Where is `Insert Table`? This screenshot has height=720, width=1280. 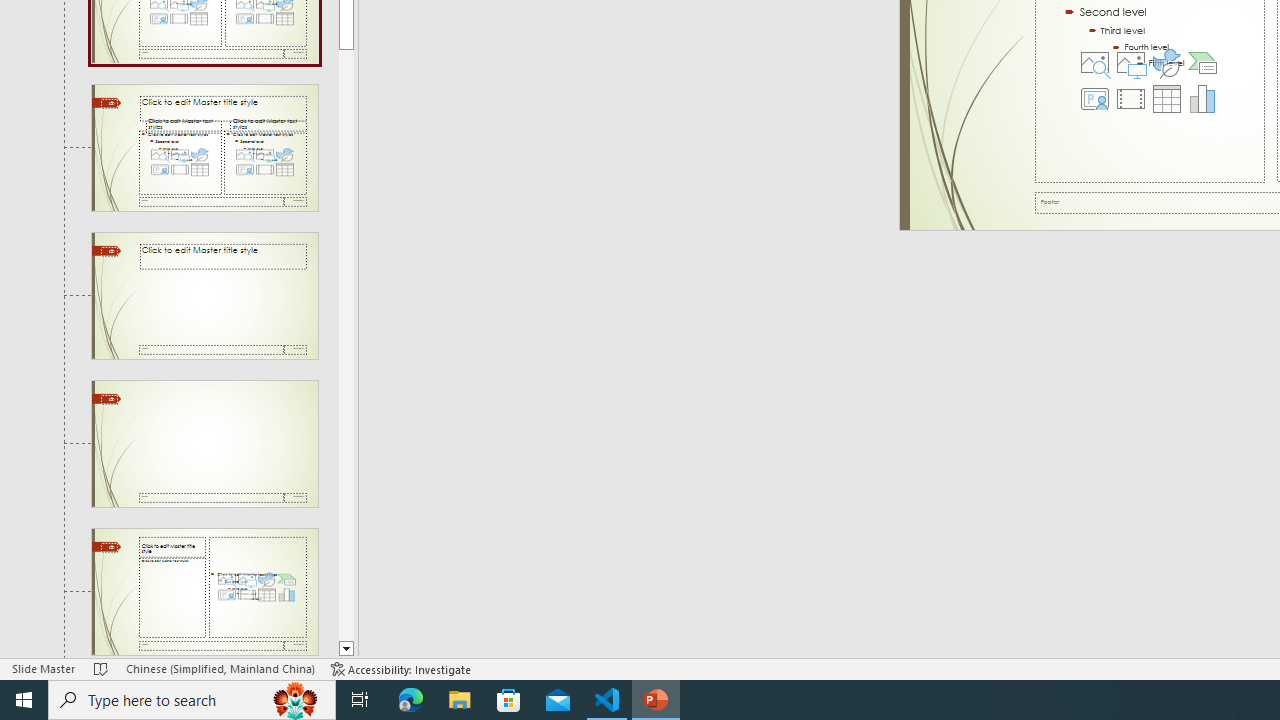 Insert Table is located at coordinates (1166, 98).